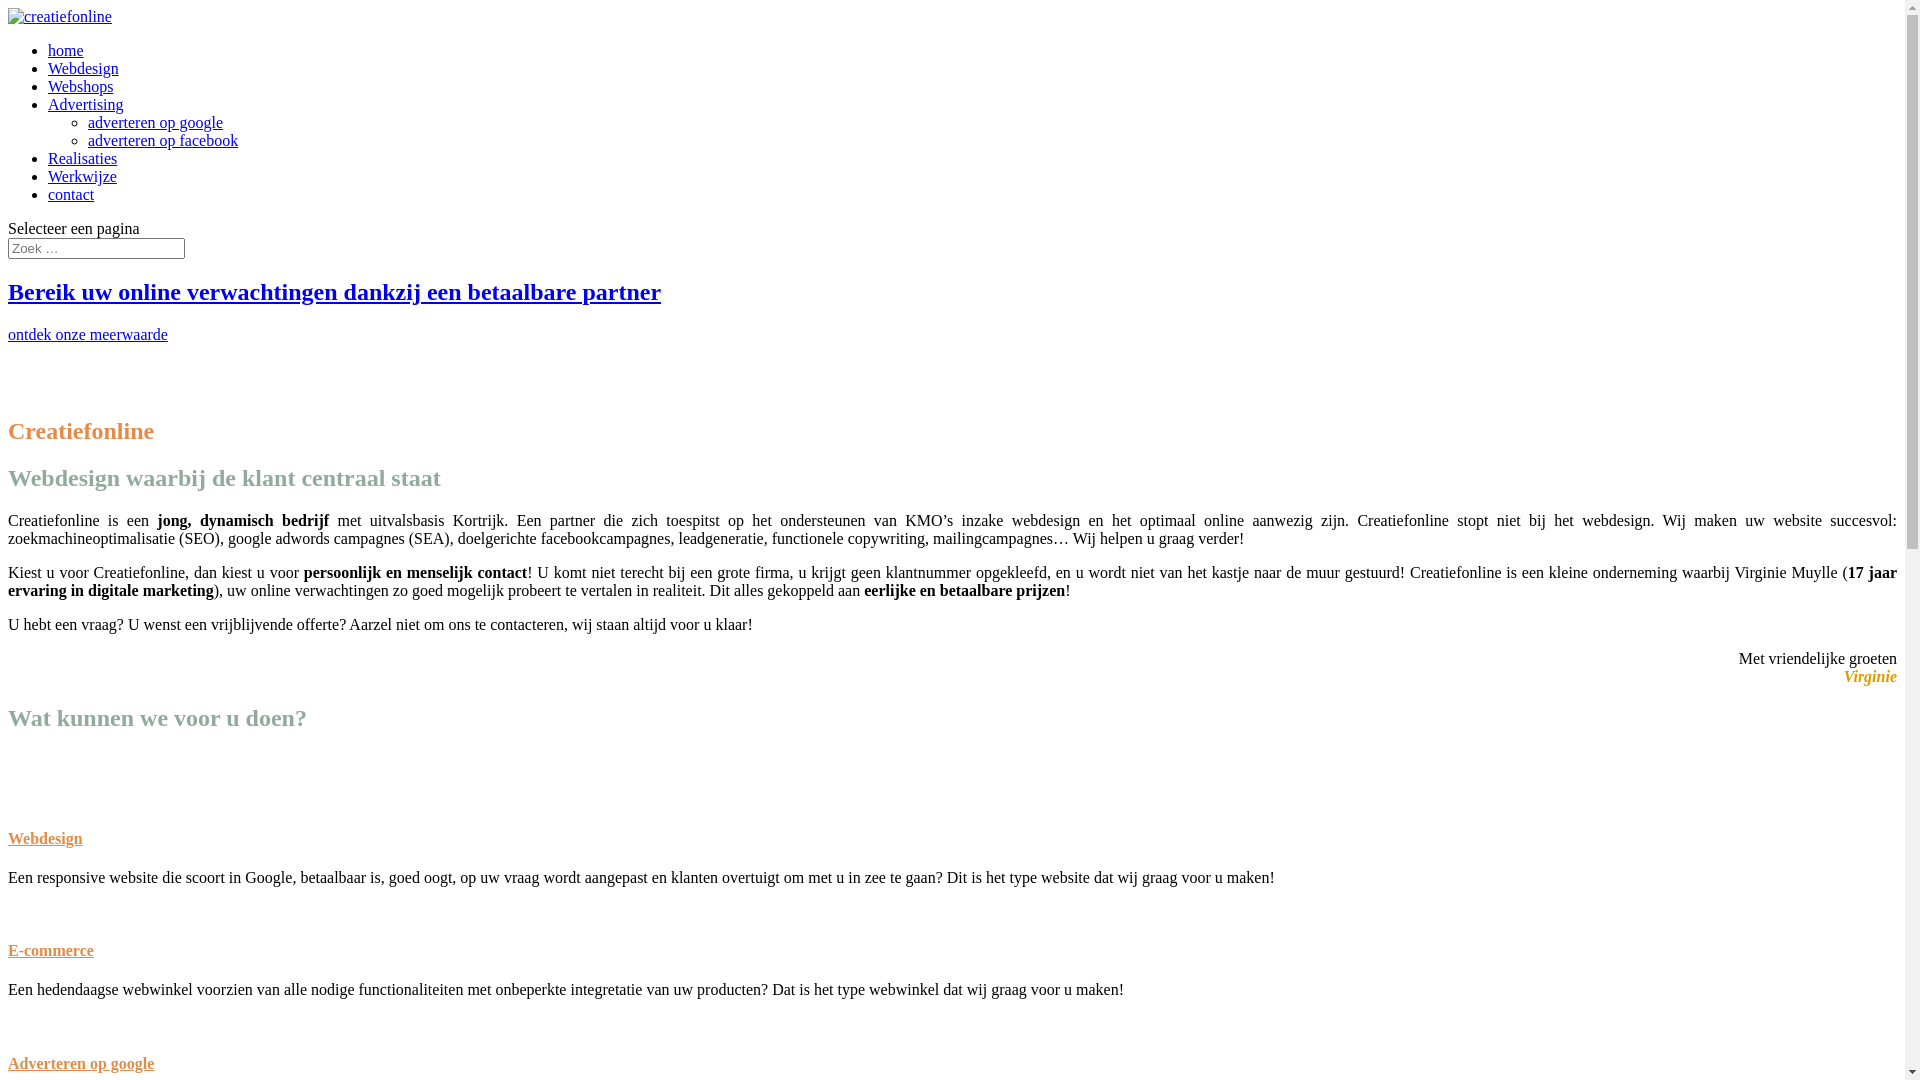 Image resolution: width=1920 pixels, height=1080 pixels. Describe the element at coordinates (46, 838) in the screenshot. I see `Webdesign` at that location.